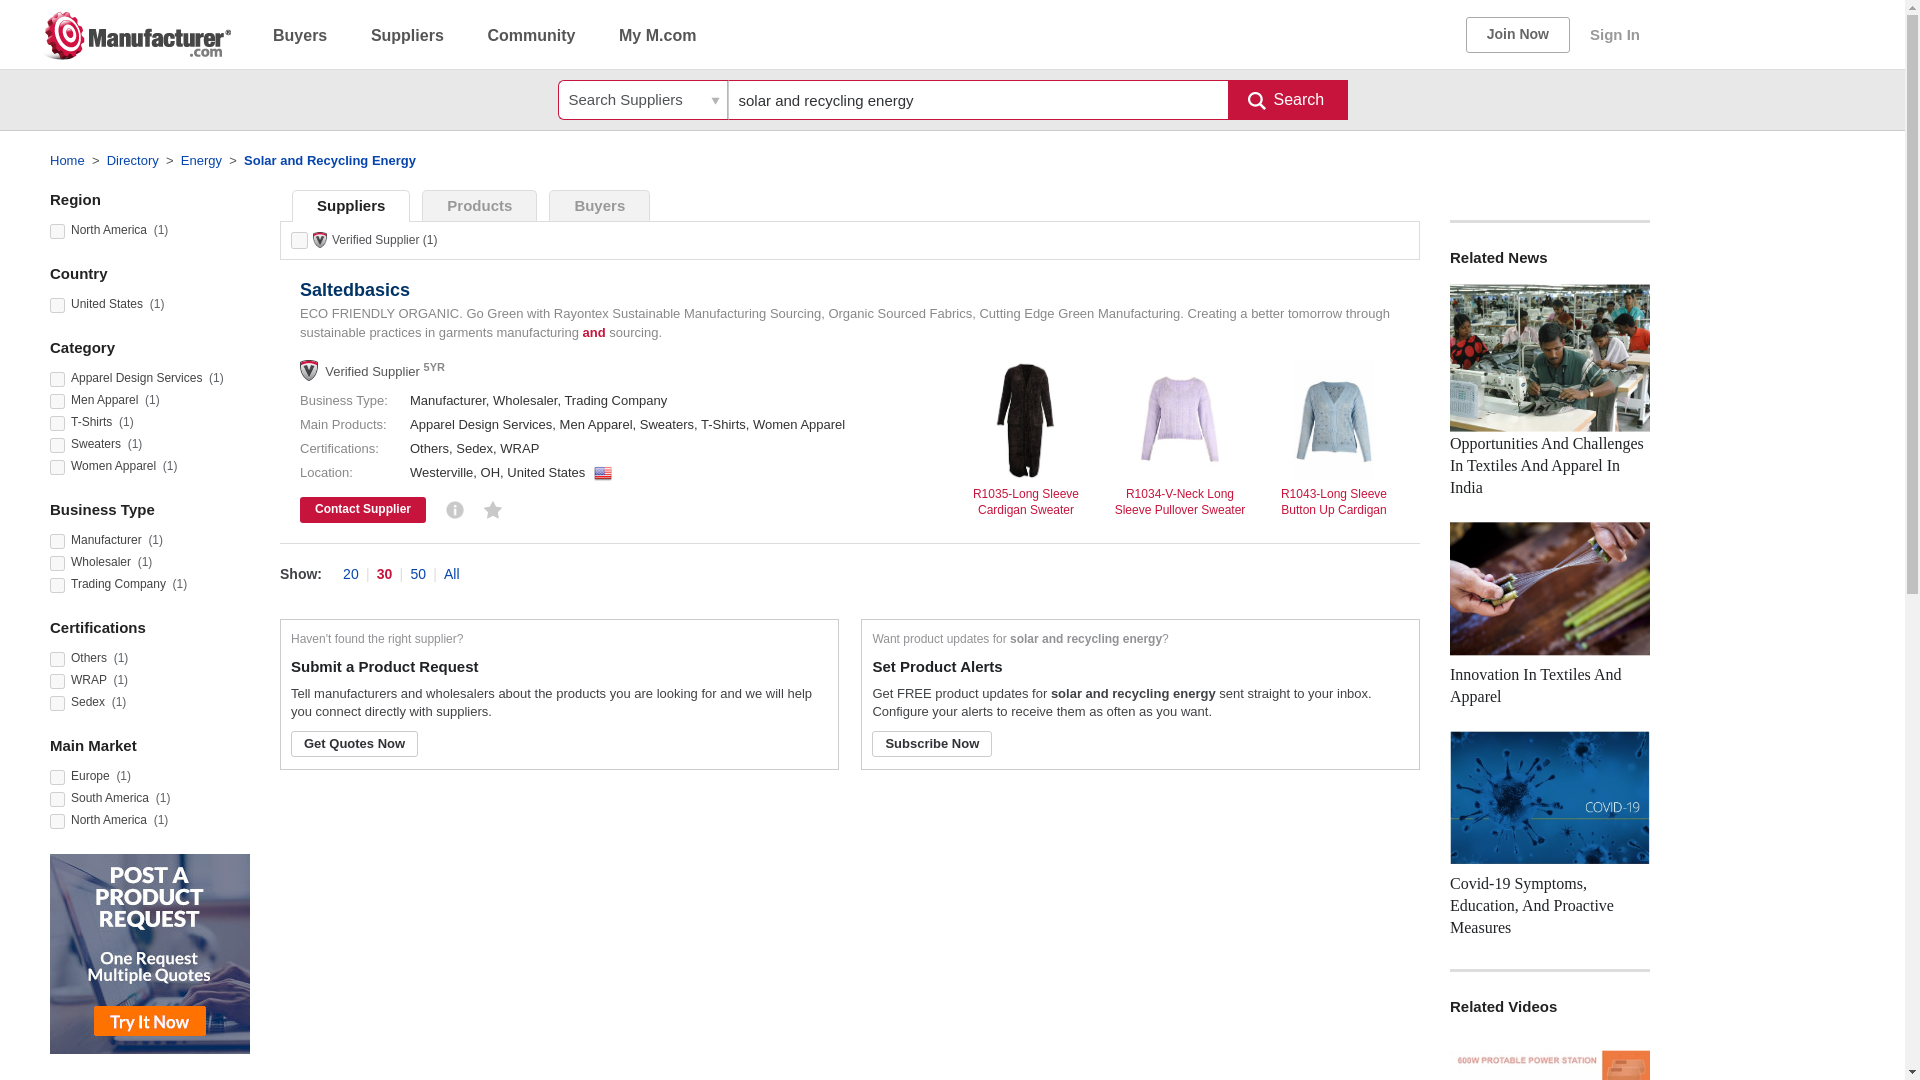  I want to click on 1, so click(57, 822).